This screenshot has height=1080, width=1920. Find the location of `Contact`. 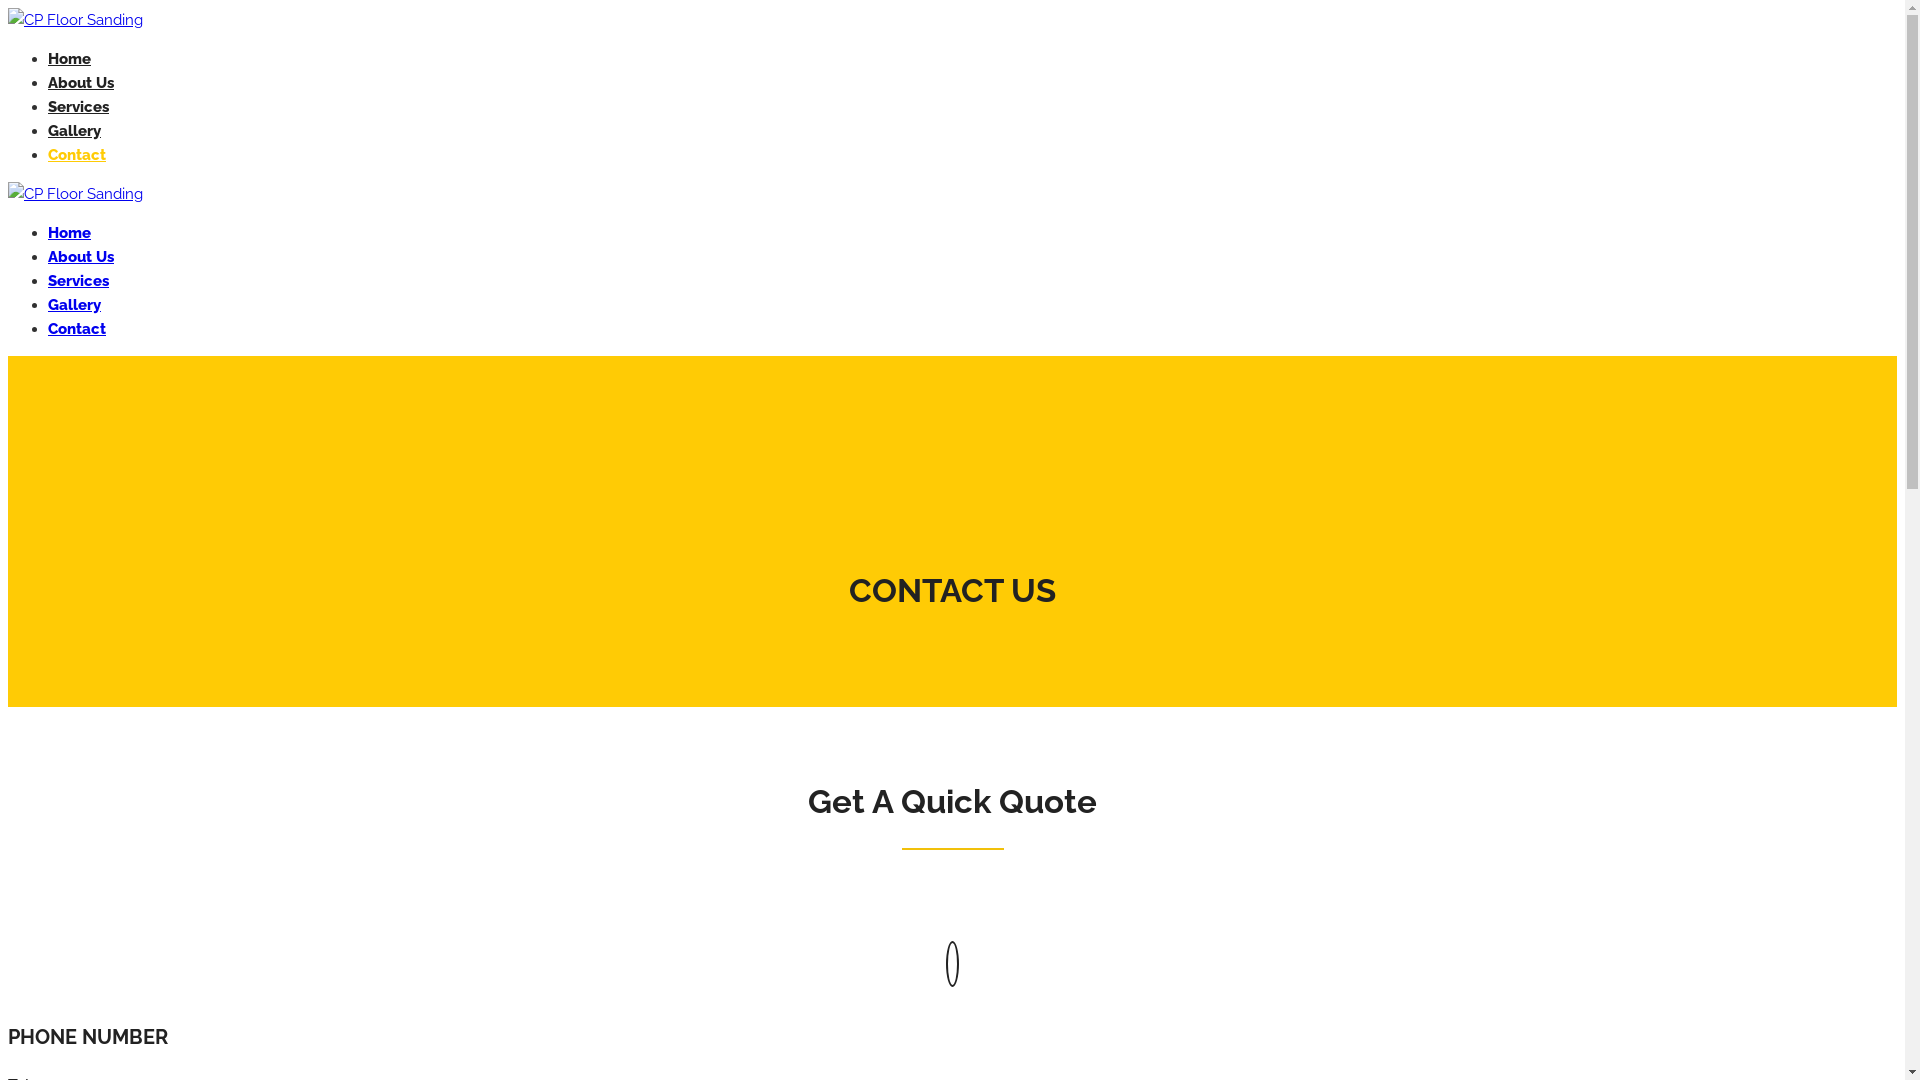

Contact is located at coordinates (77, 329).